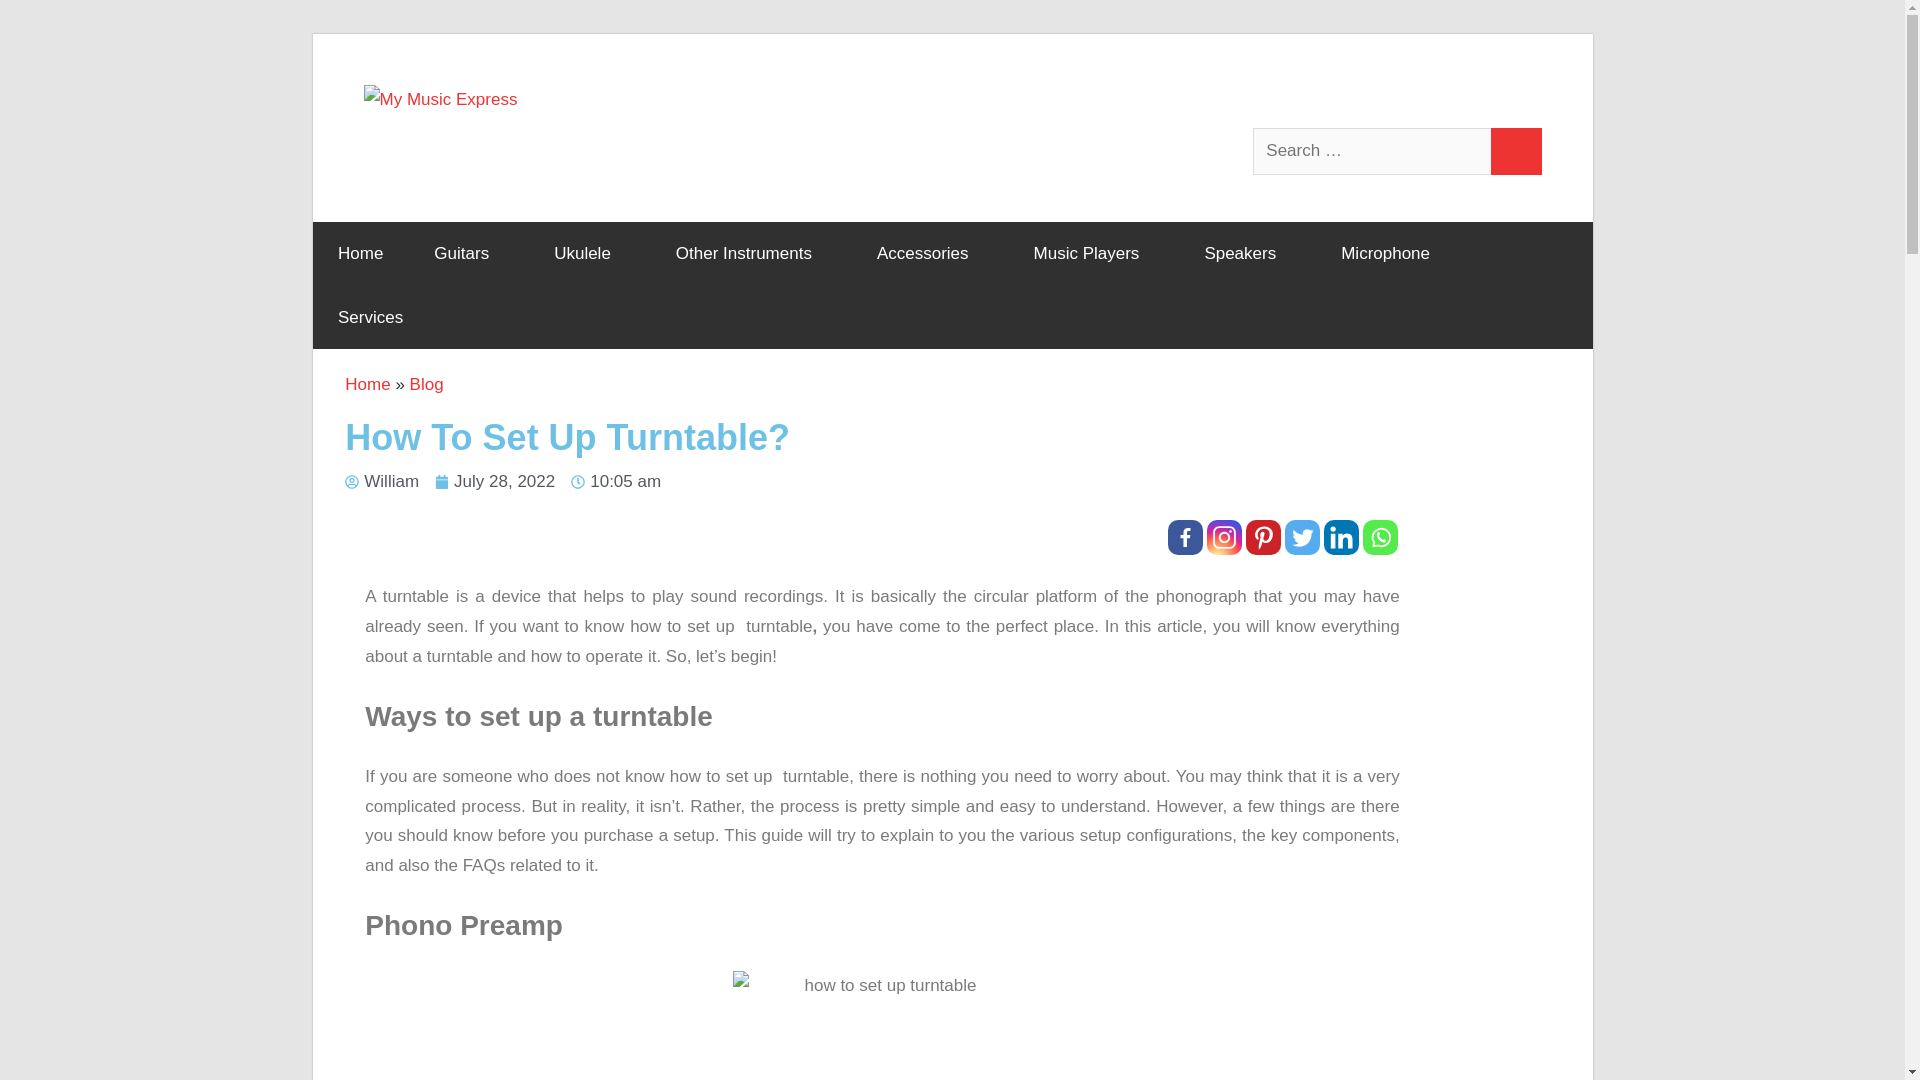 This screenshot has height=1080, width=1920. What do you see at coordinates (359, 254) in the screenshot?
I see `Home` at bounding box center [359, 254].